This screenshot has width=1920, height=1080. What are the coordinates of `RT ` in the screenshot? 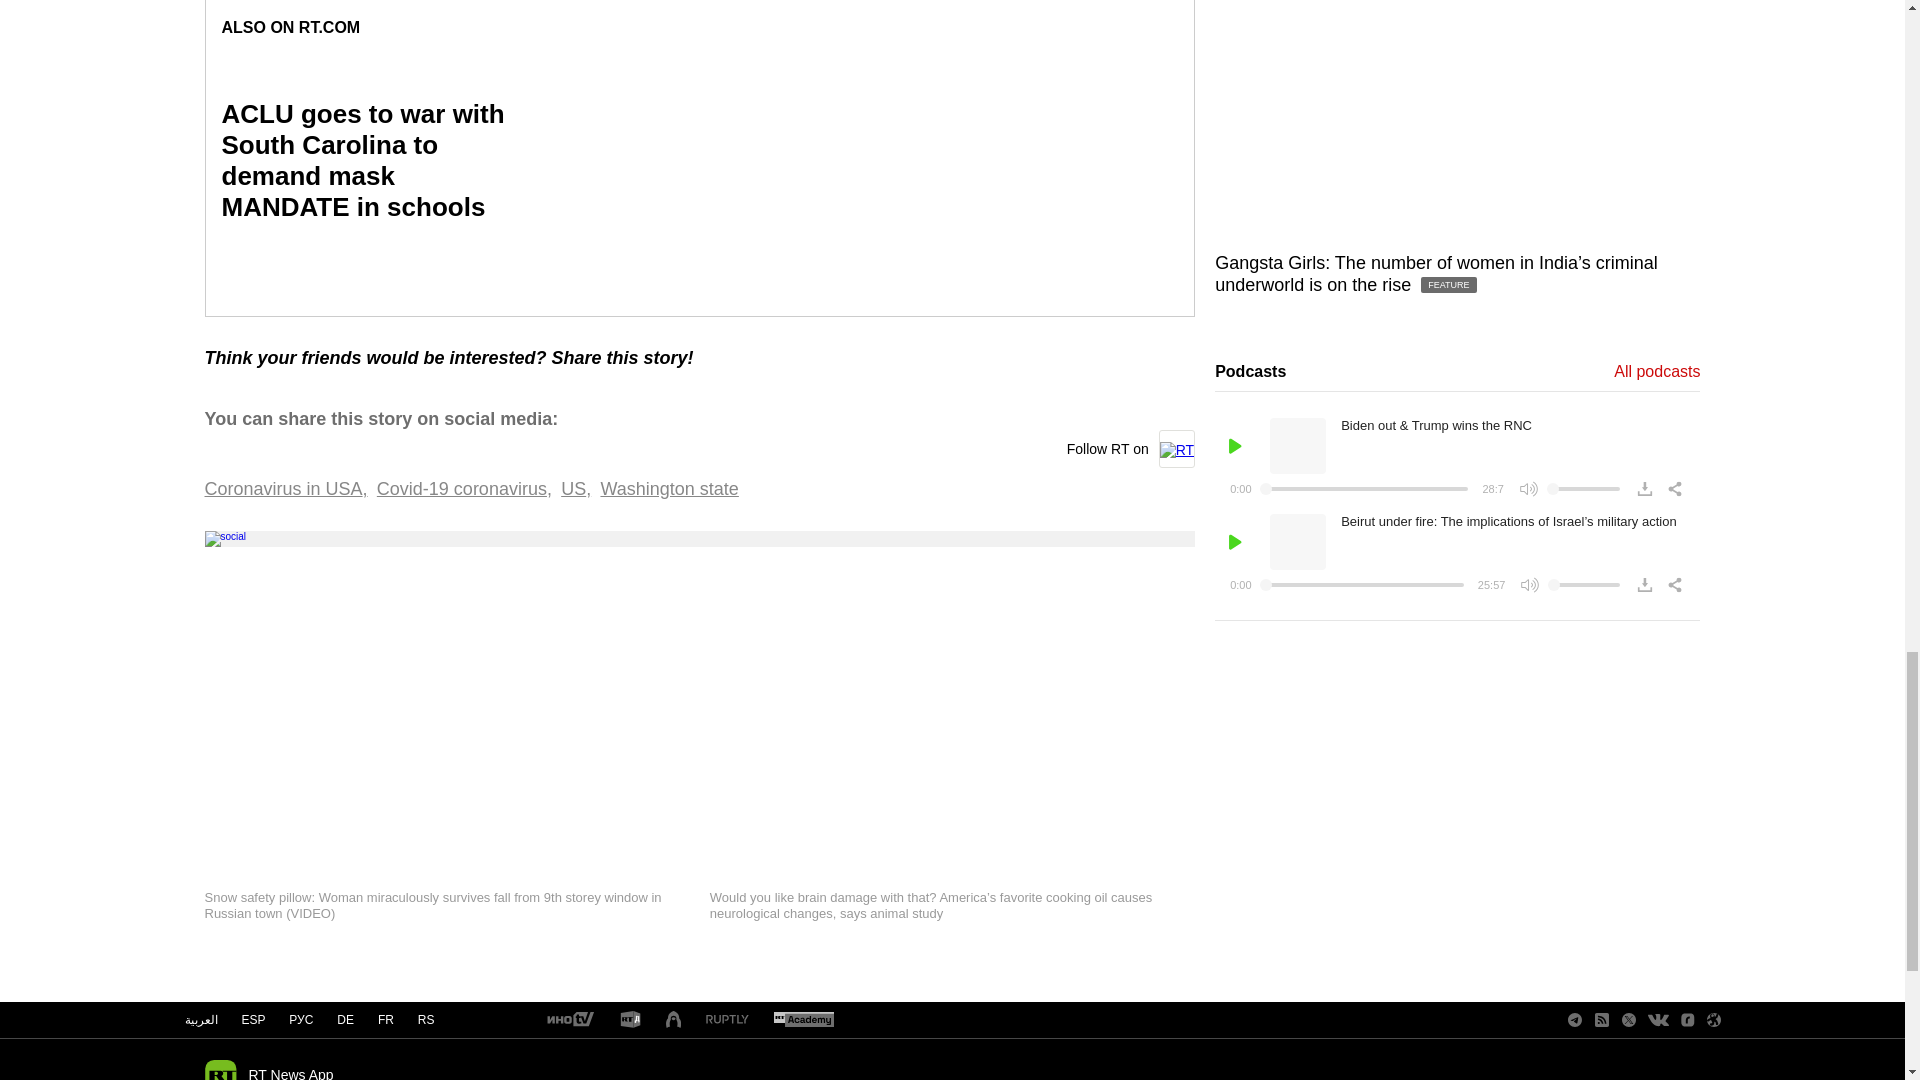 It's located at (569, 1020).